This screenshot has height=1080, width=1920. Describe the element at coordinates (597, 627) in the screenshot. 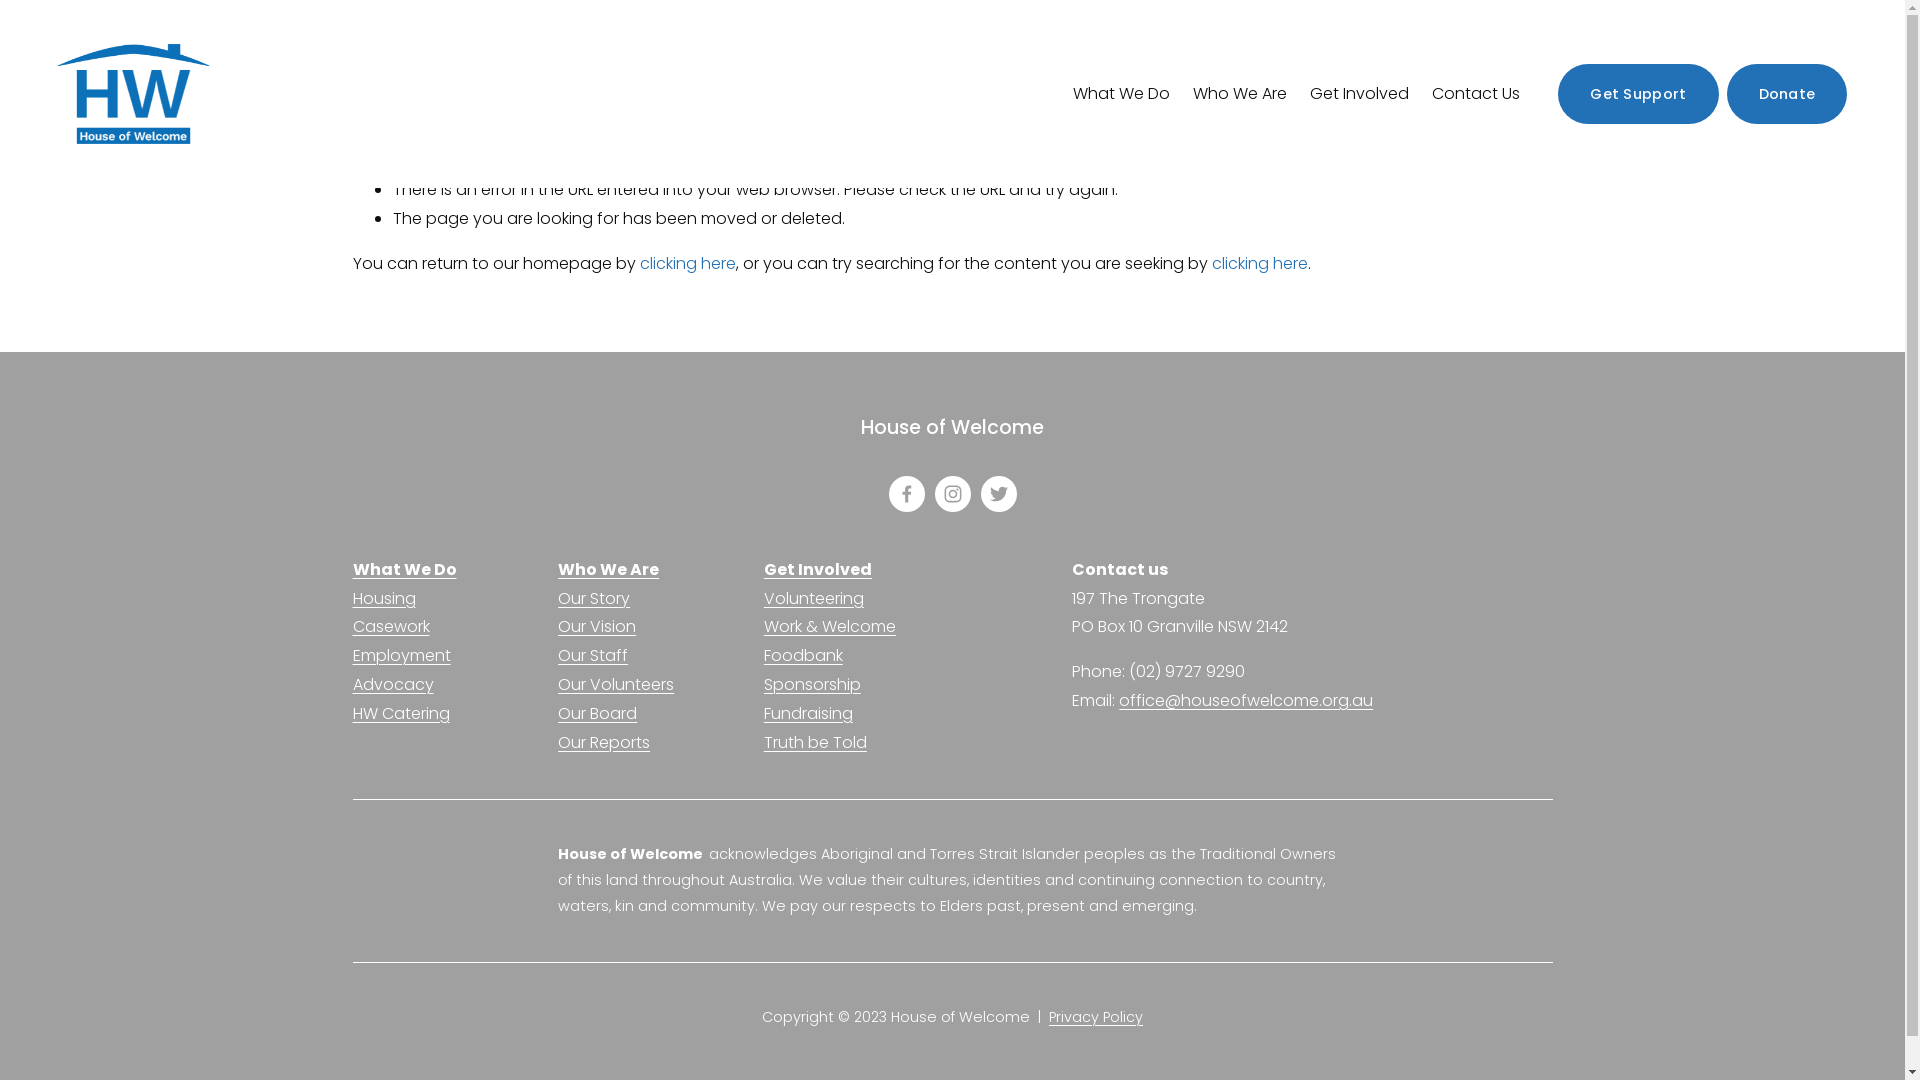

I see `Our Vision` at that location.